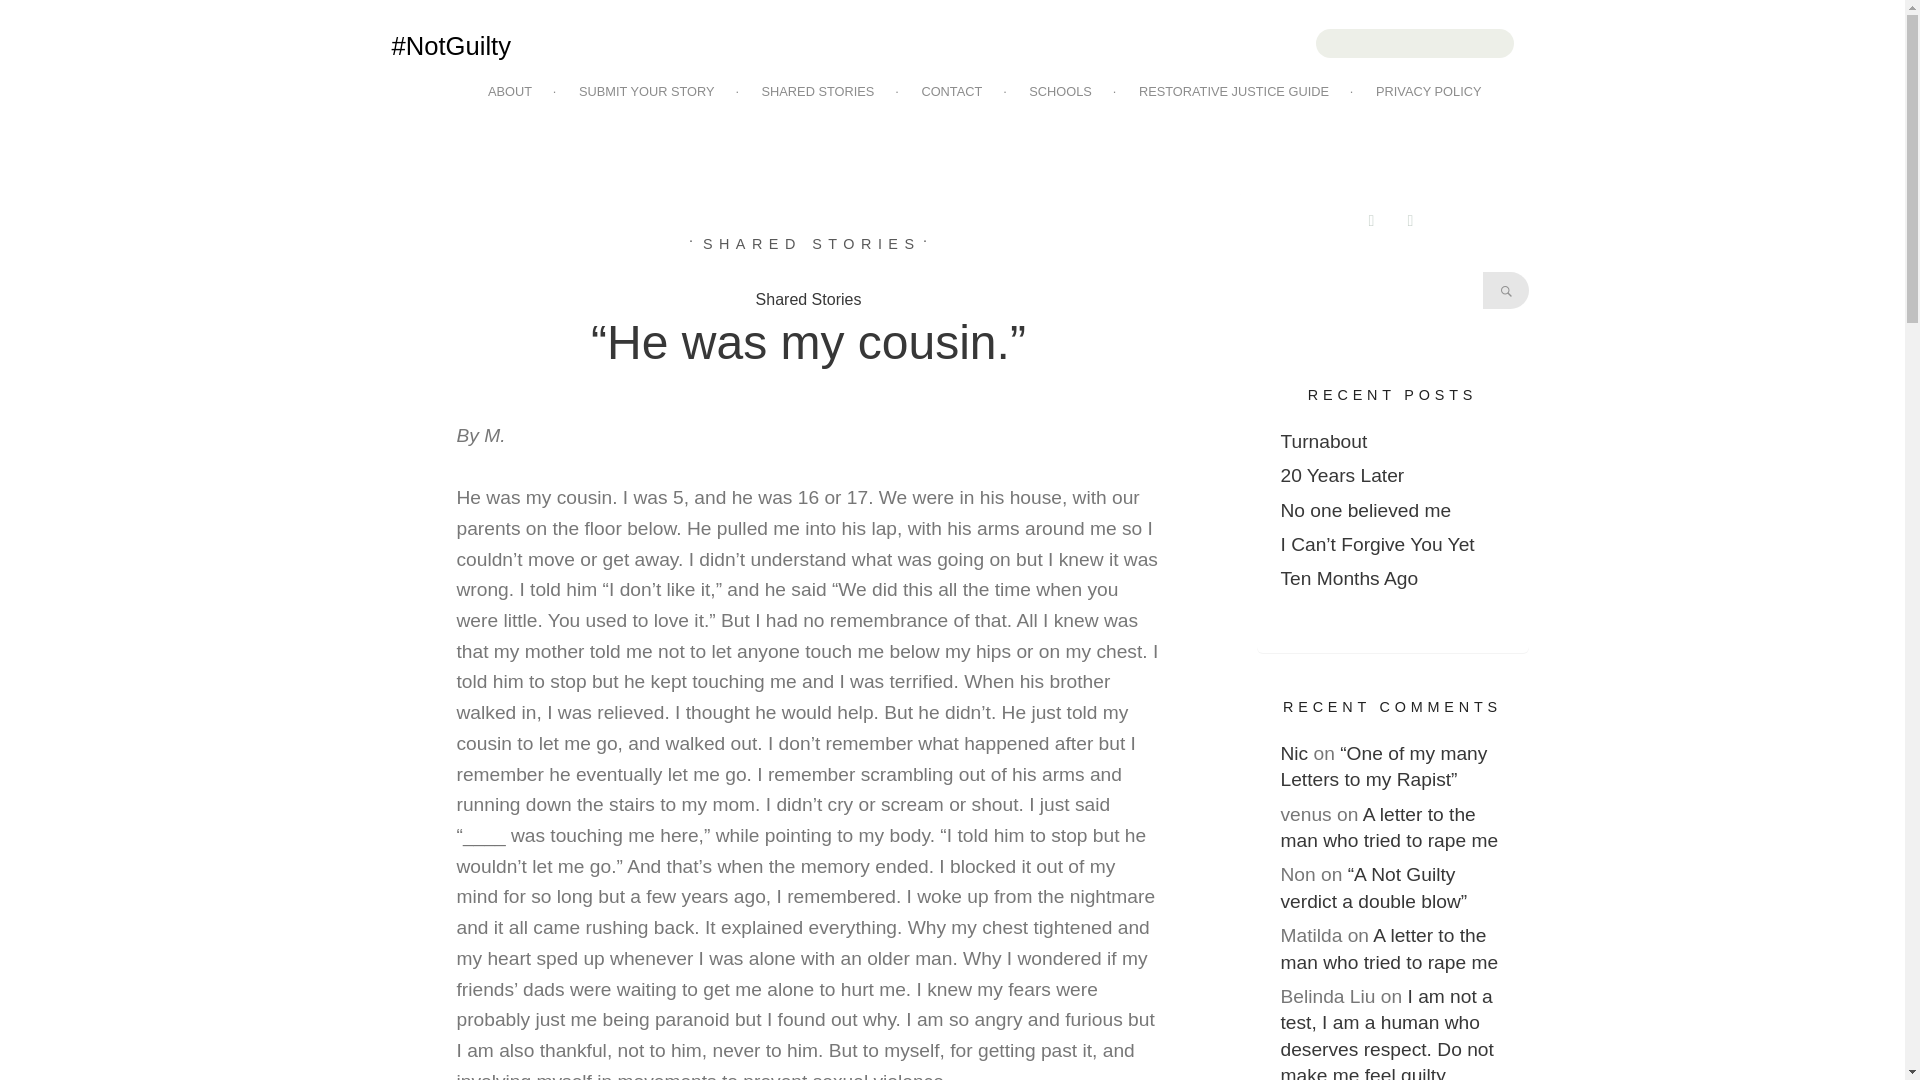 This screenshot has width=1920, height=1080. What do you see at coordinates (1324, 441) in the screenshot?
I see `Turnabout` at bounding box center [1324, 441].